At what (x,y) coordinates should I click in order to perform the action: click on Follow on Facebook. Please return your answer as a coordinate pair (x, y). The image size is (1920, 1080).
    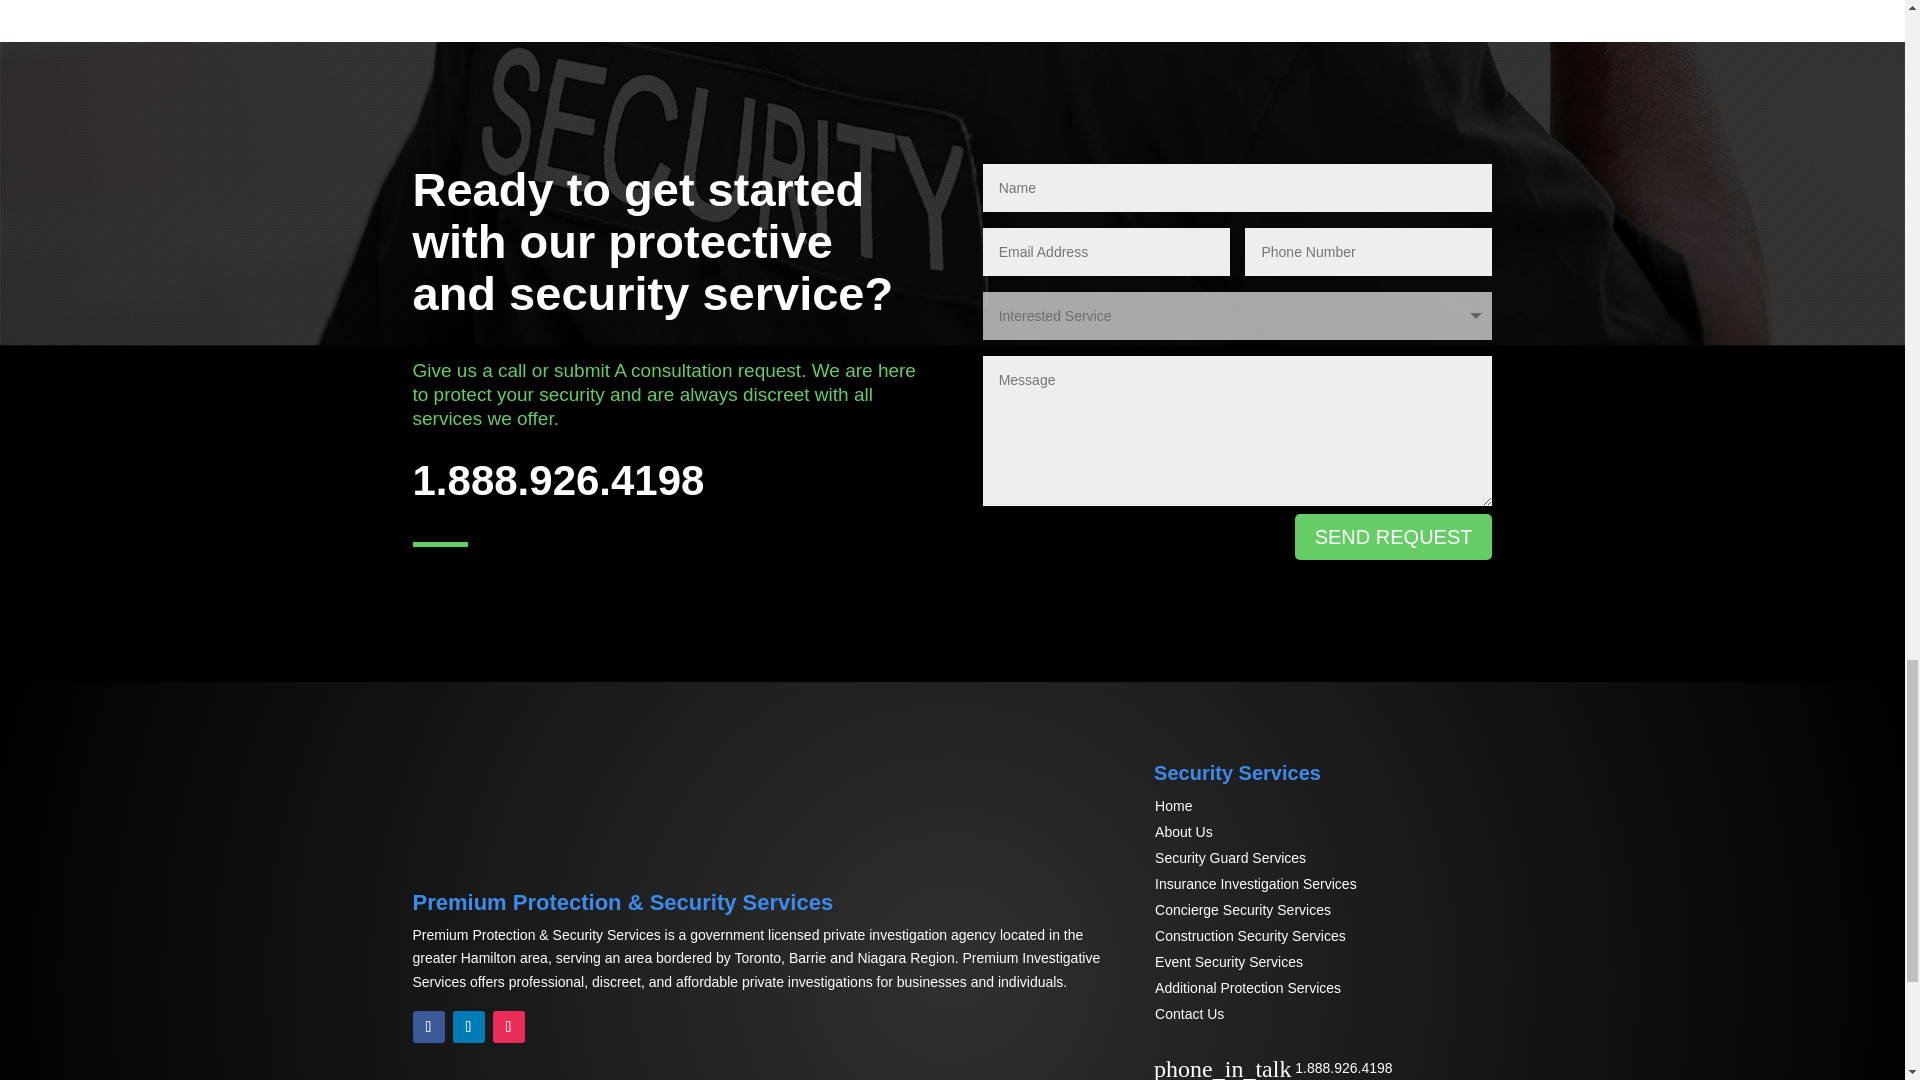
    Looking at the image, I should click on (428, 1026).